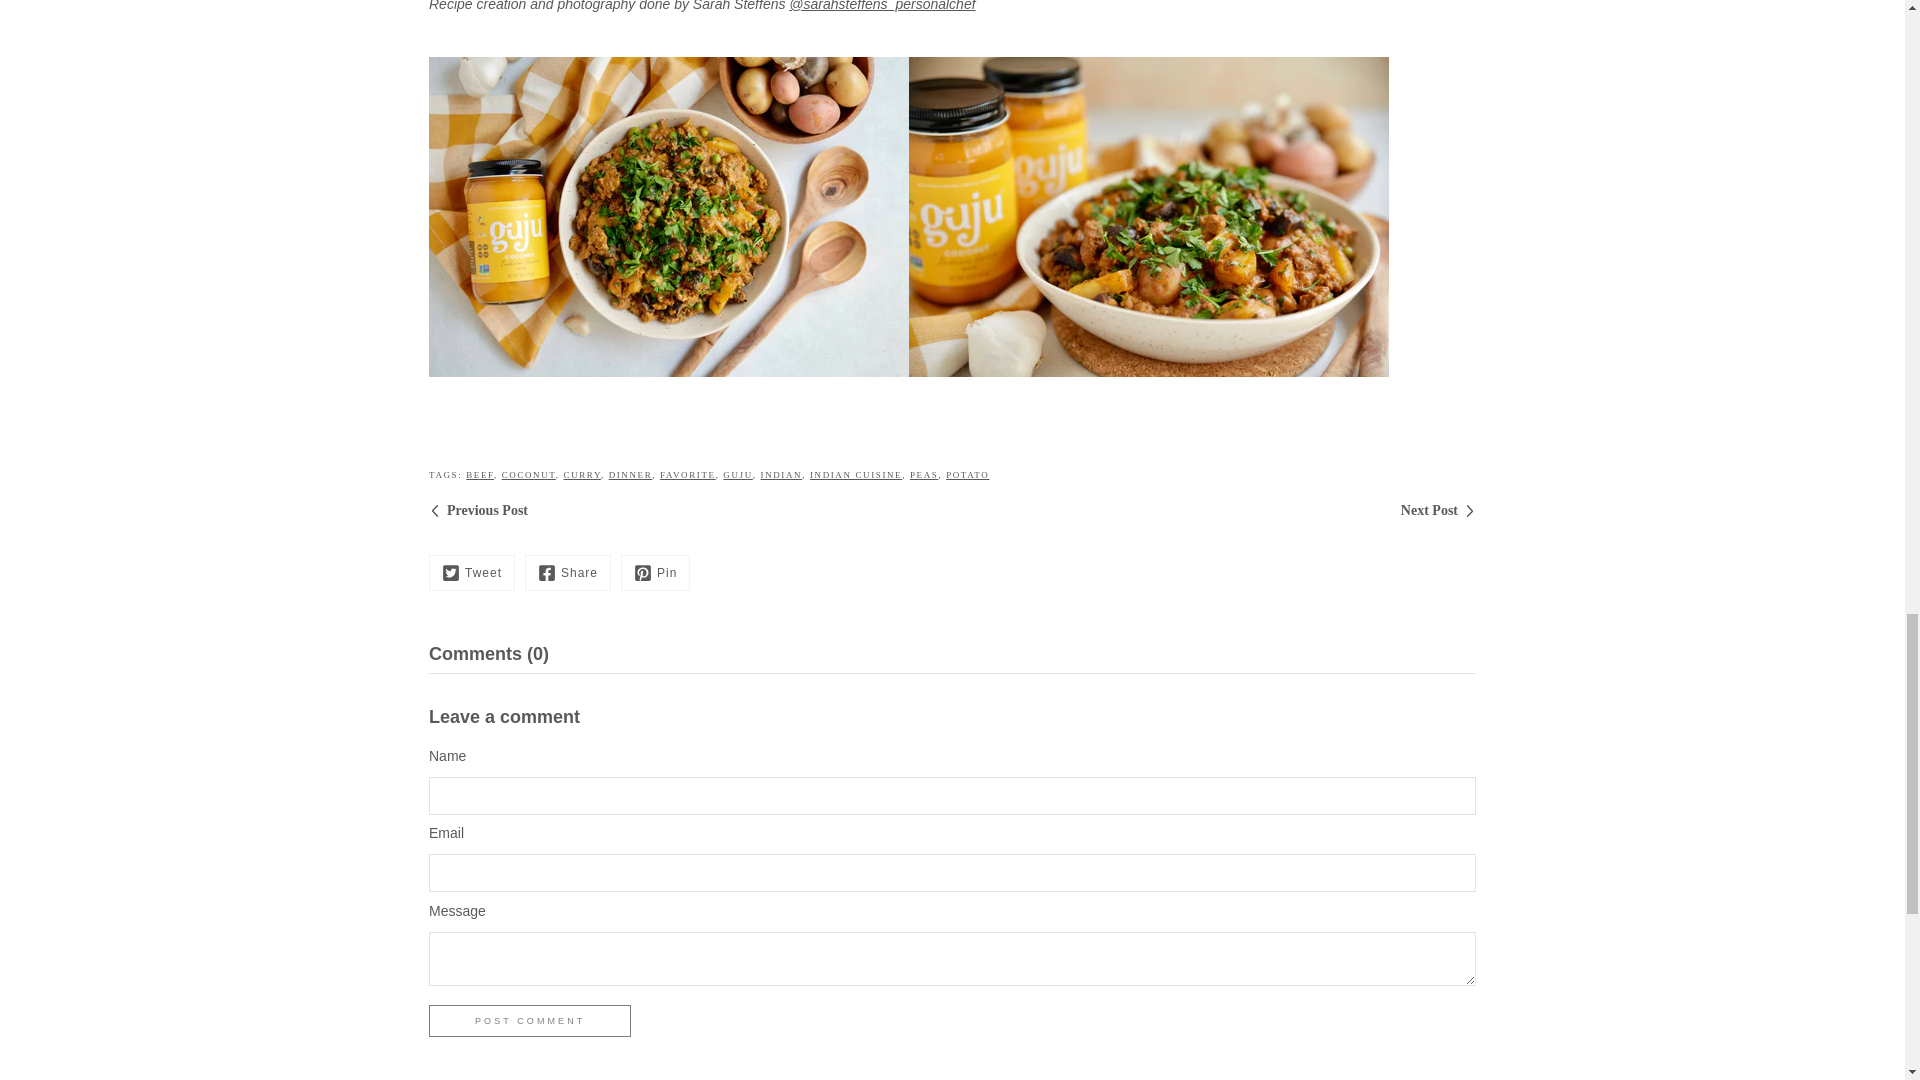 The image size is (1920, 1080). Describe the element at coordinates (882, 6) in the screenshot. I see `Sarah Steffens Personal Chef Instagram` at that location.